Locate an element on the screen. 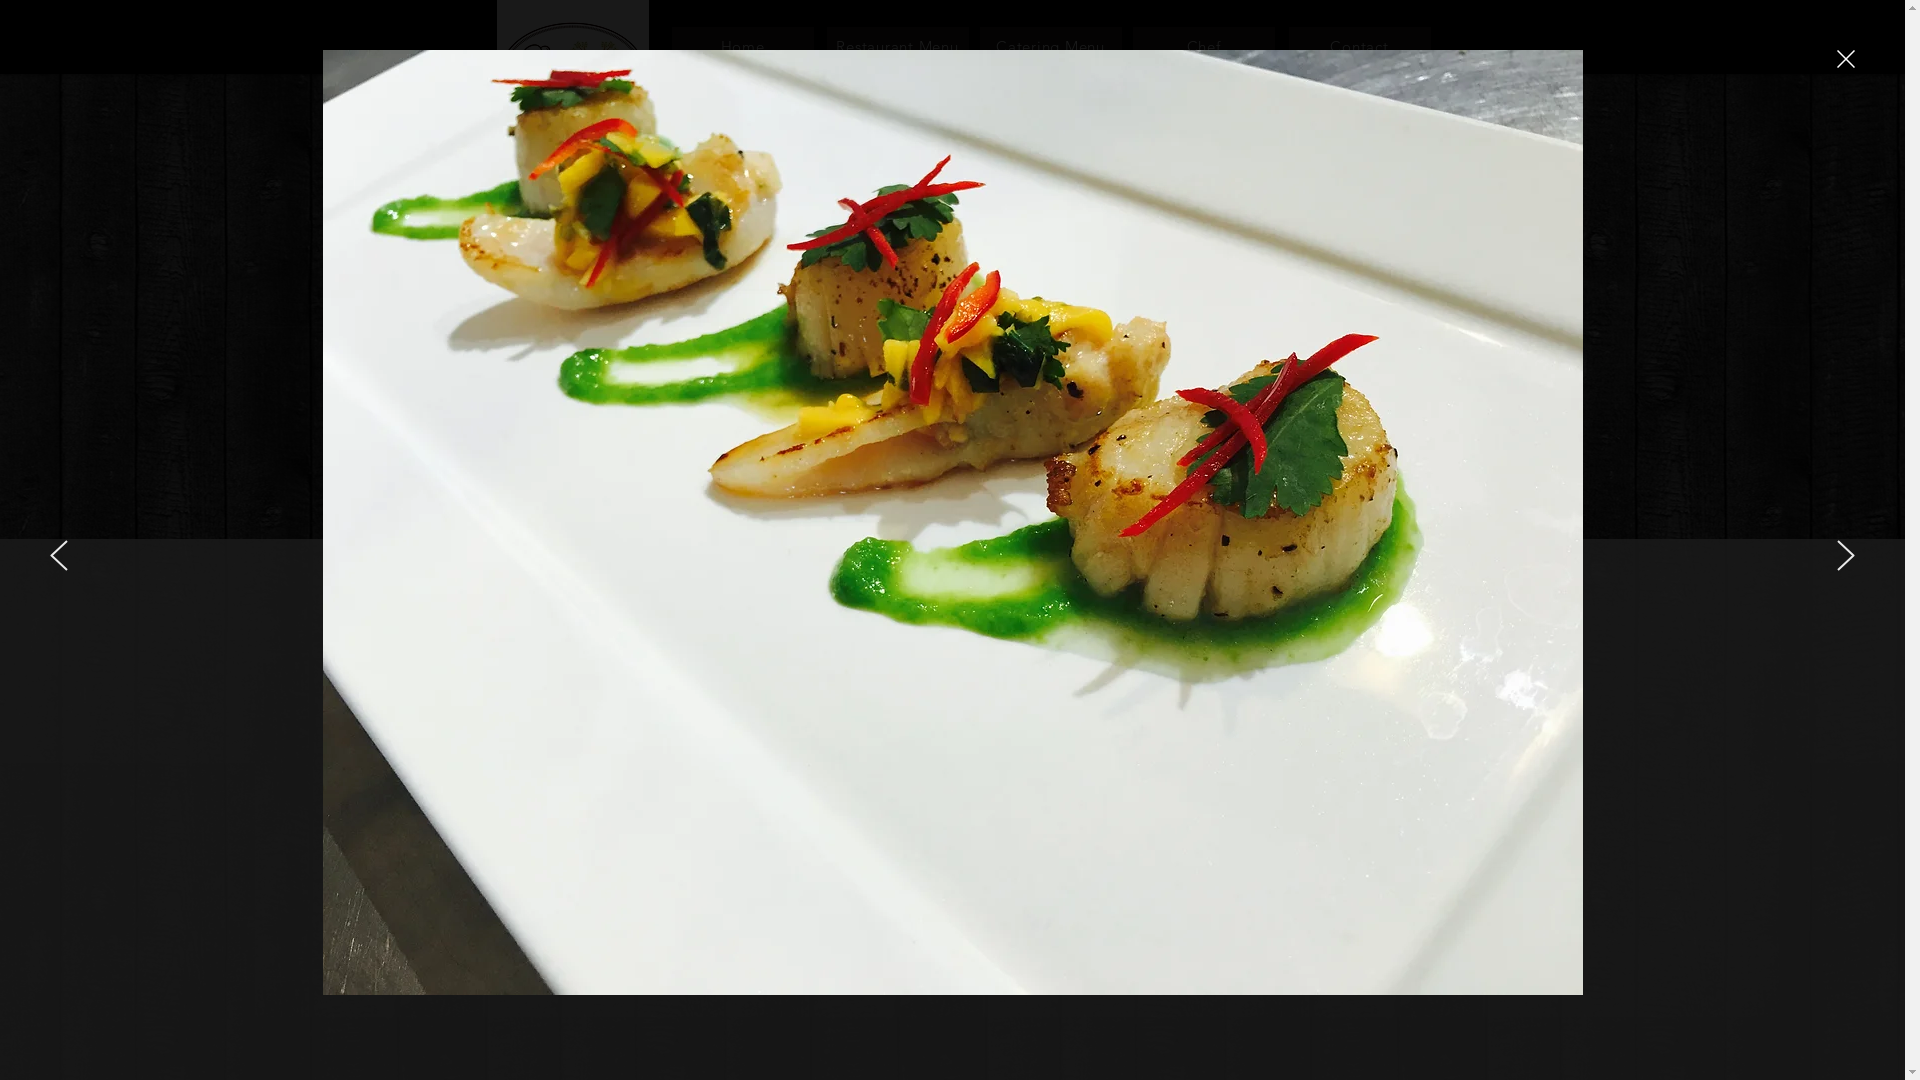  Chef is located at coordinates (1203, 46).